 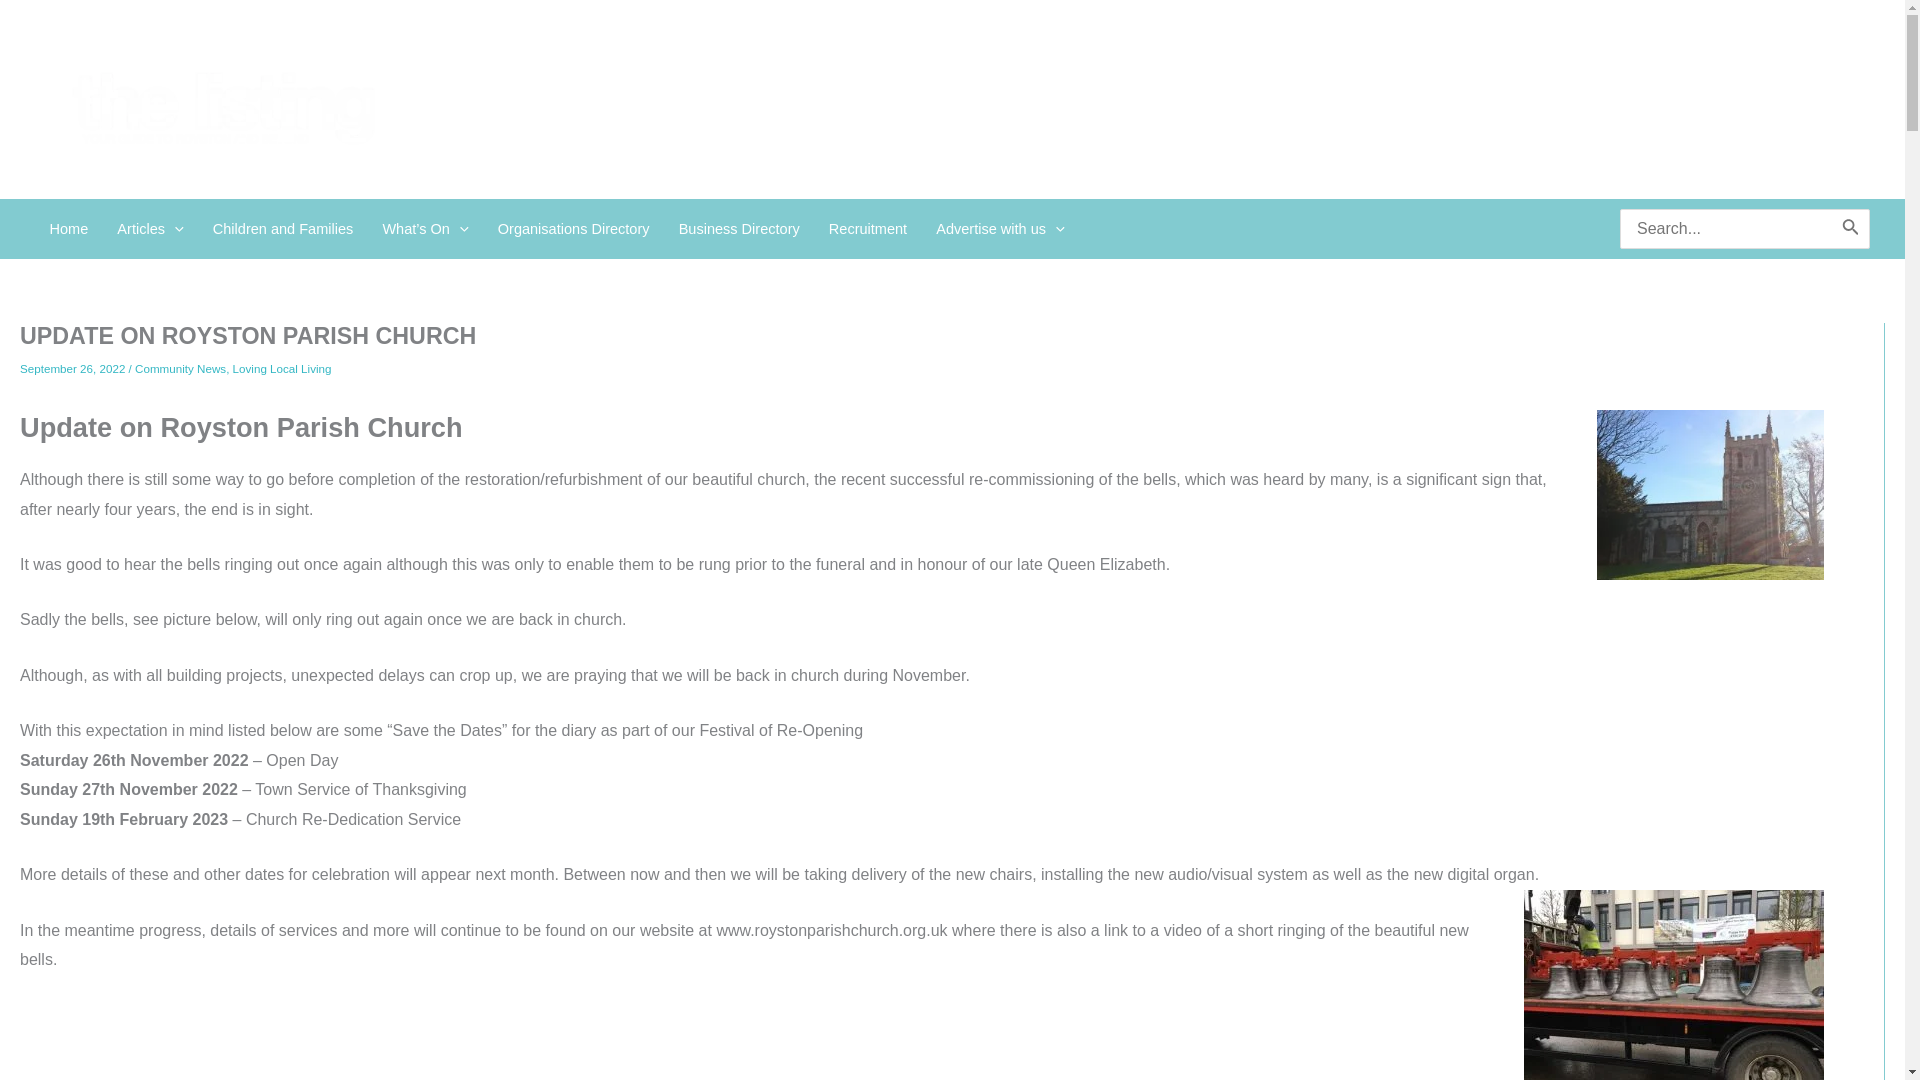 I want to click on Home, so click(x=68, y=228).